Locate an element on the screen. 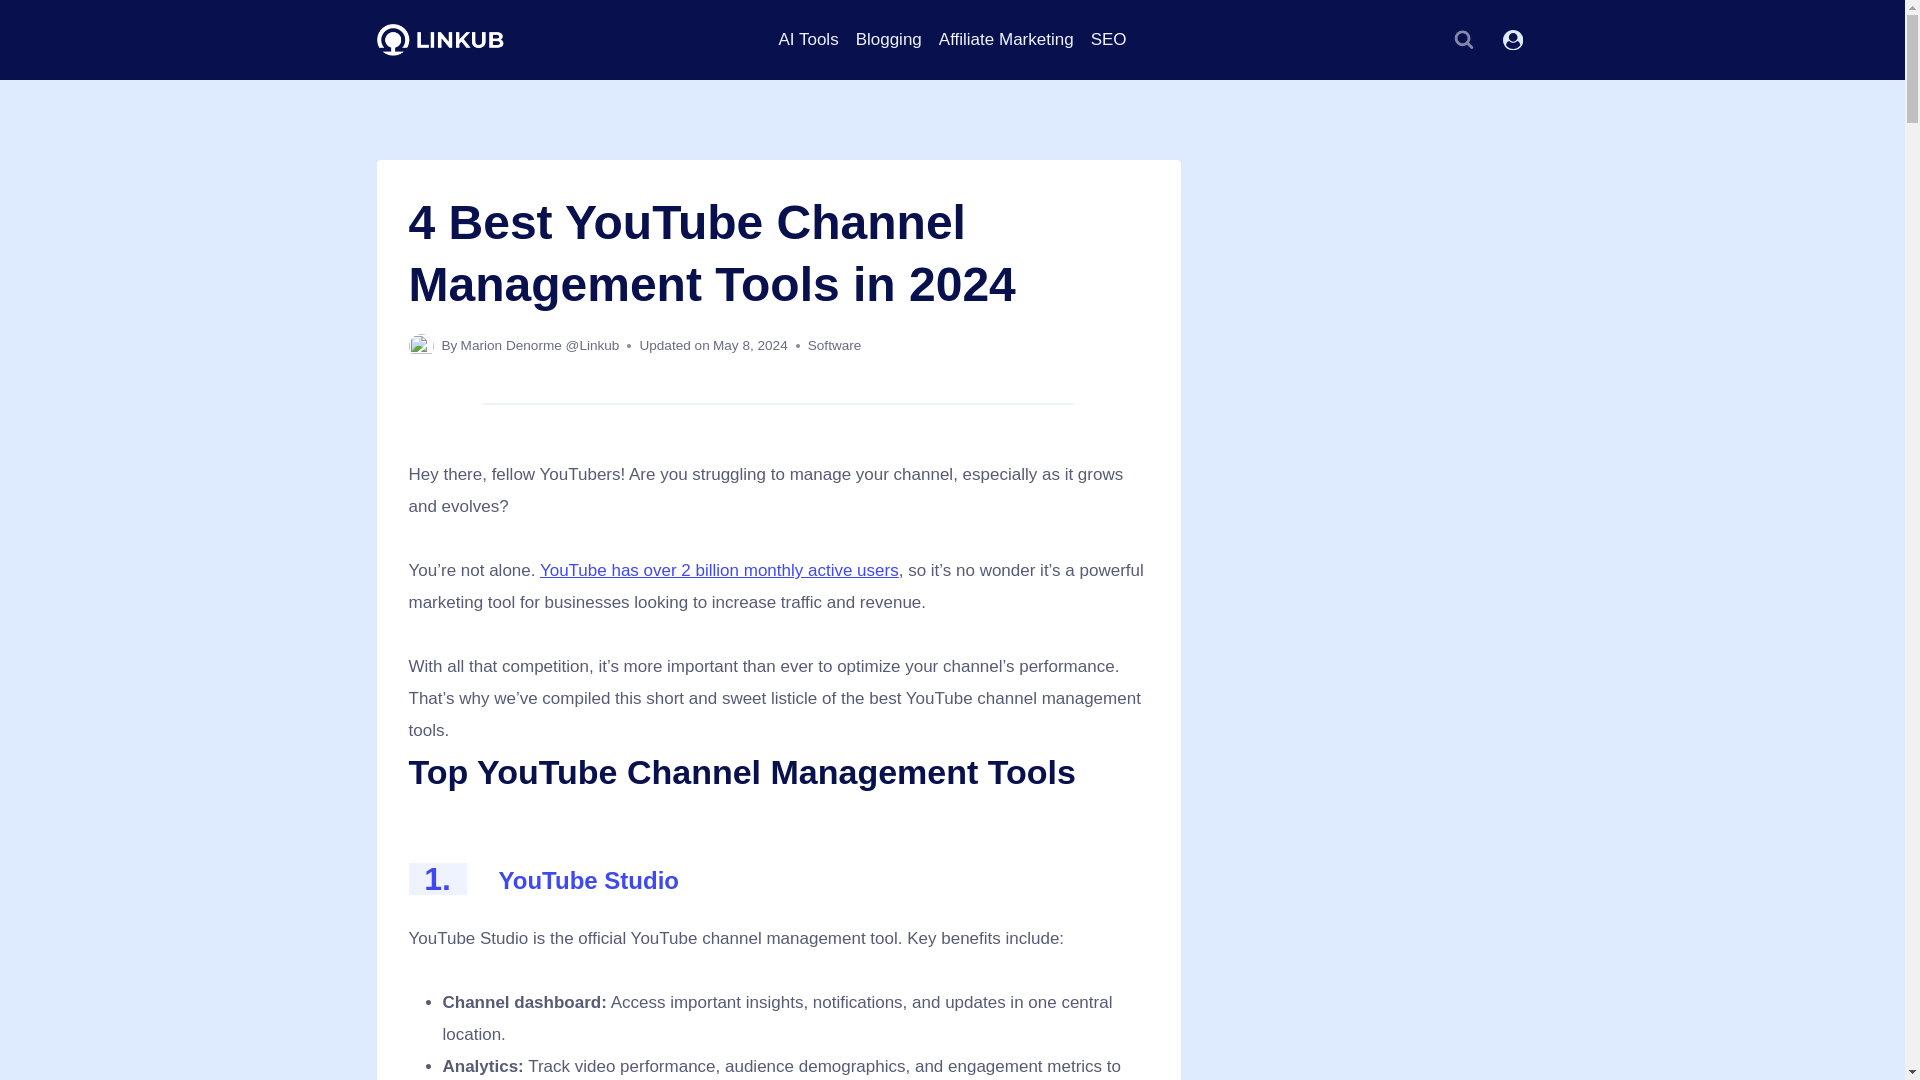  YouTube has over 2 billion monthly active users is located at coordinates (718, 570).